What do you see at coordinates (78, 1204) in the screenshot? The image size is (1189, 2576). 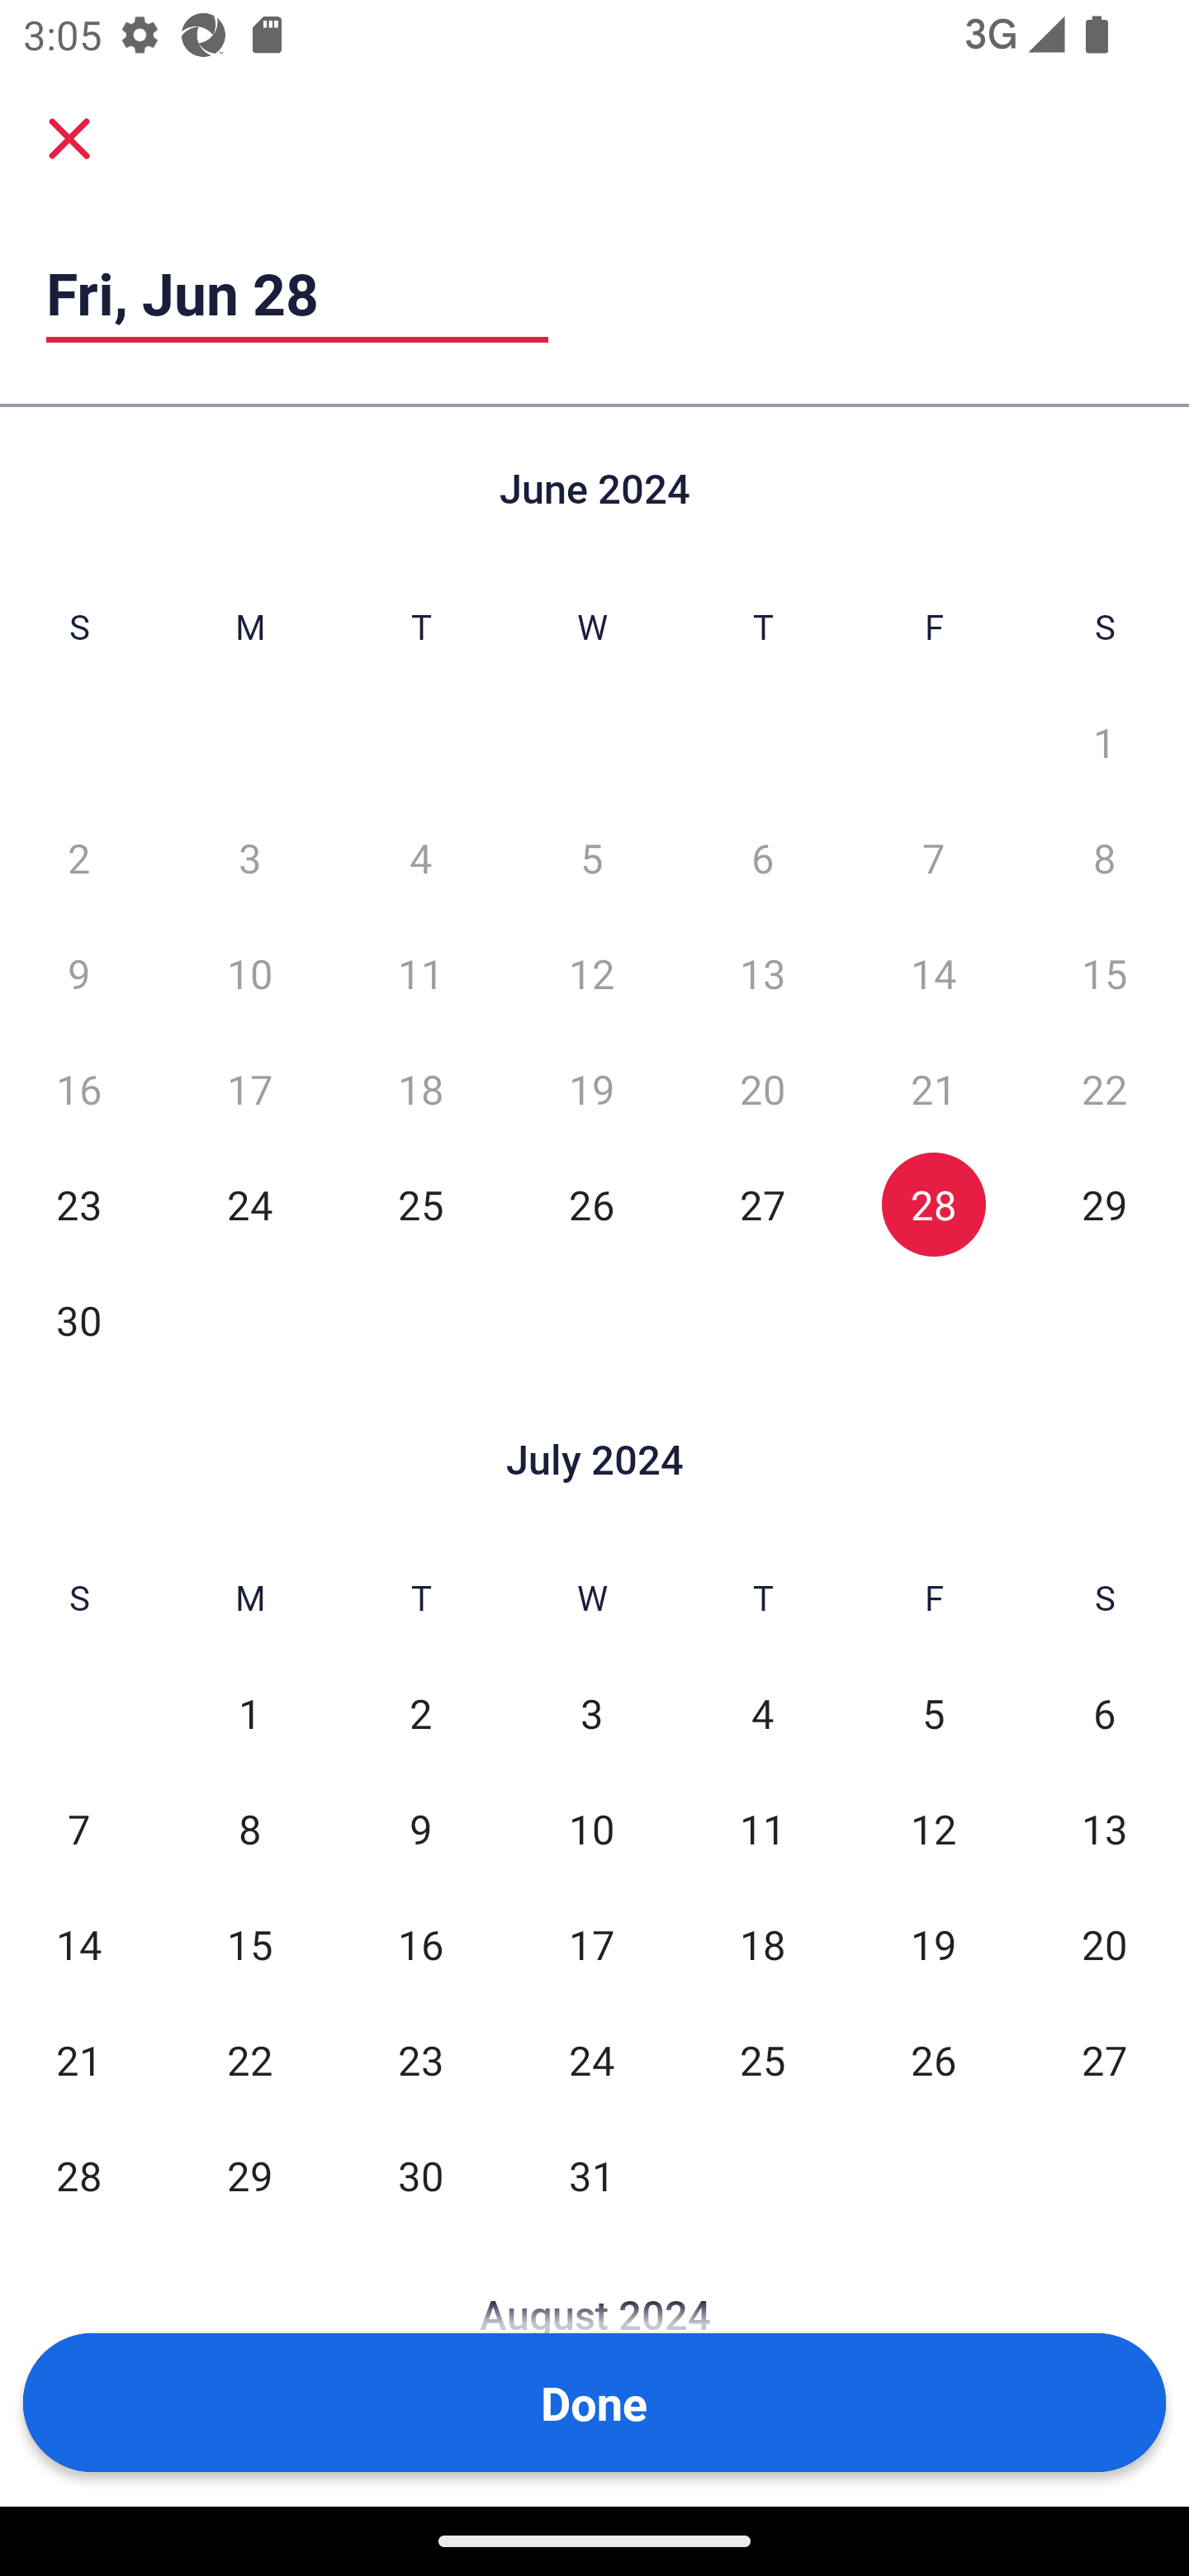 I see `23 Sun, Jun 23, Not Selected` at bounding box center [78, 1204].